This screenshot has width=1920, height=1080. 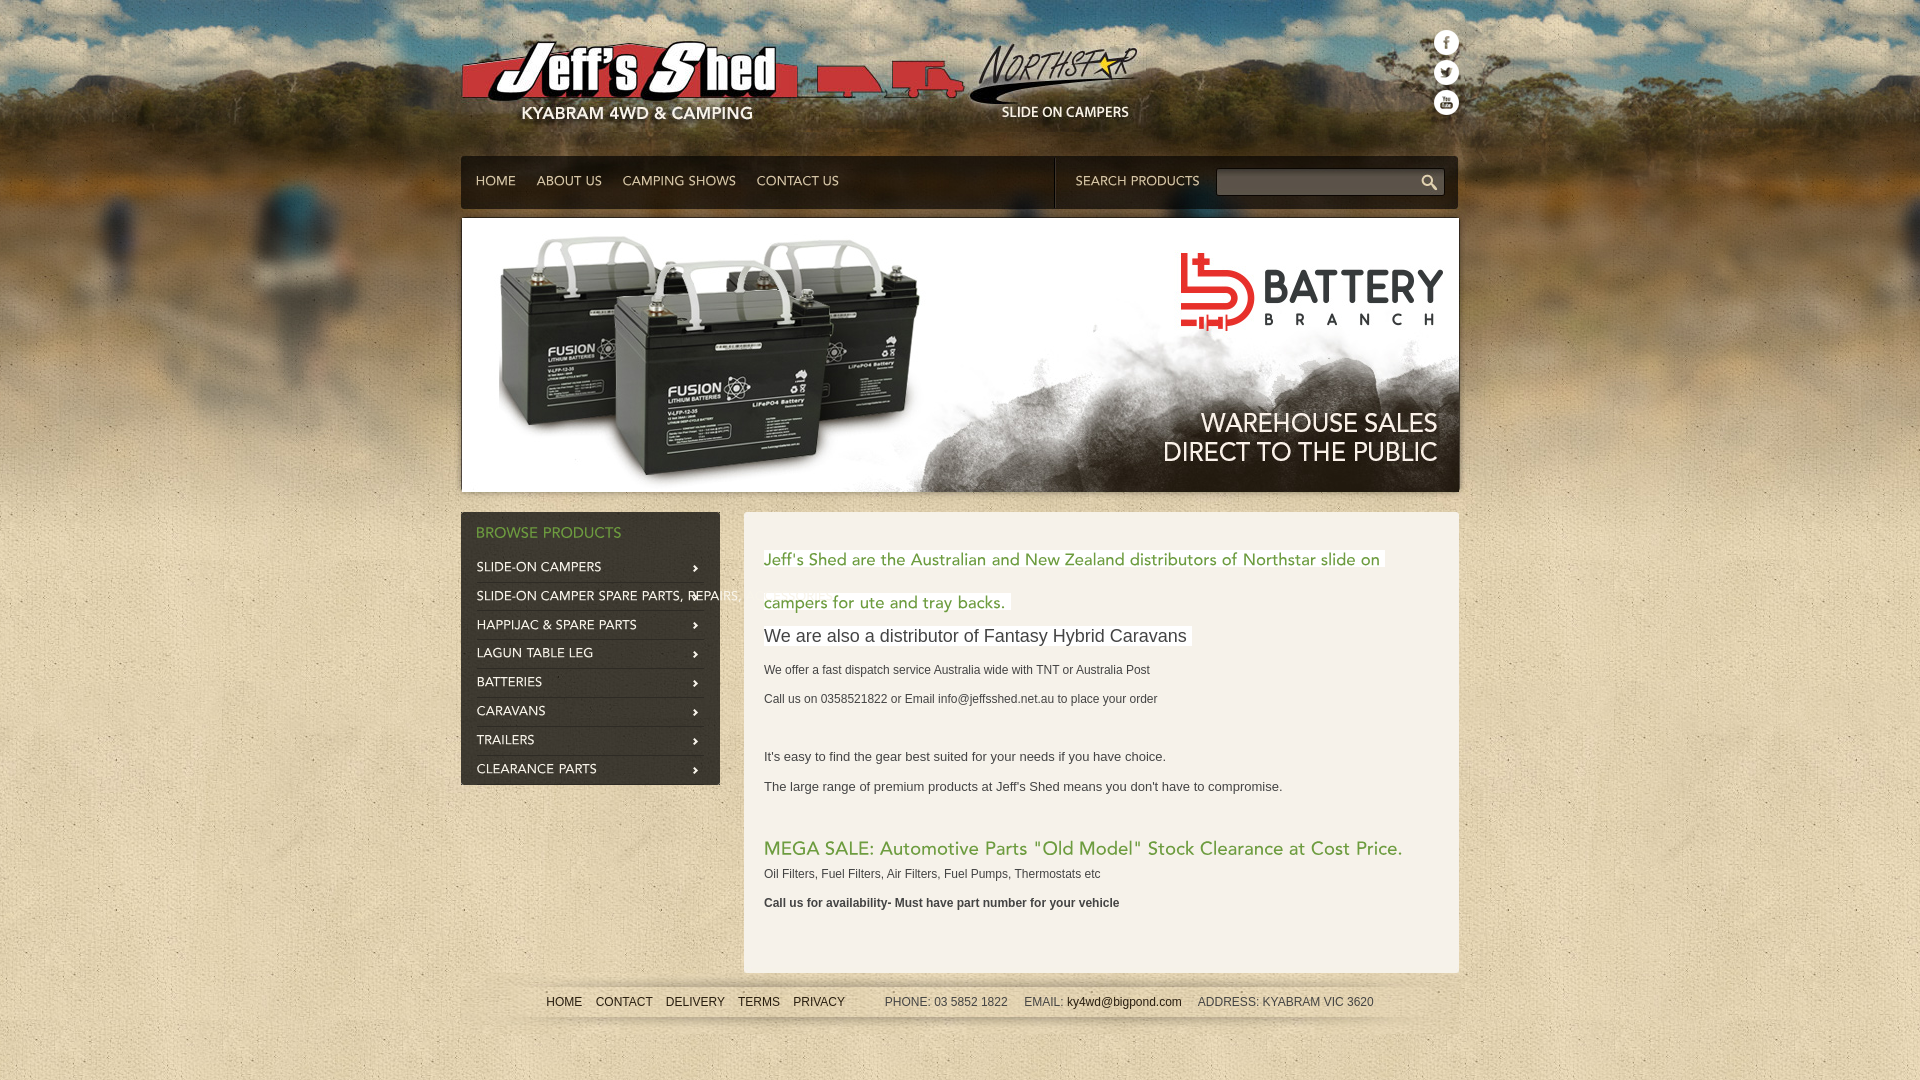 I want to click on CONTACT, so click(x=624, y=1002).